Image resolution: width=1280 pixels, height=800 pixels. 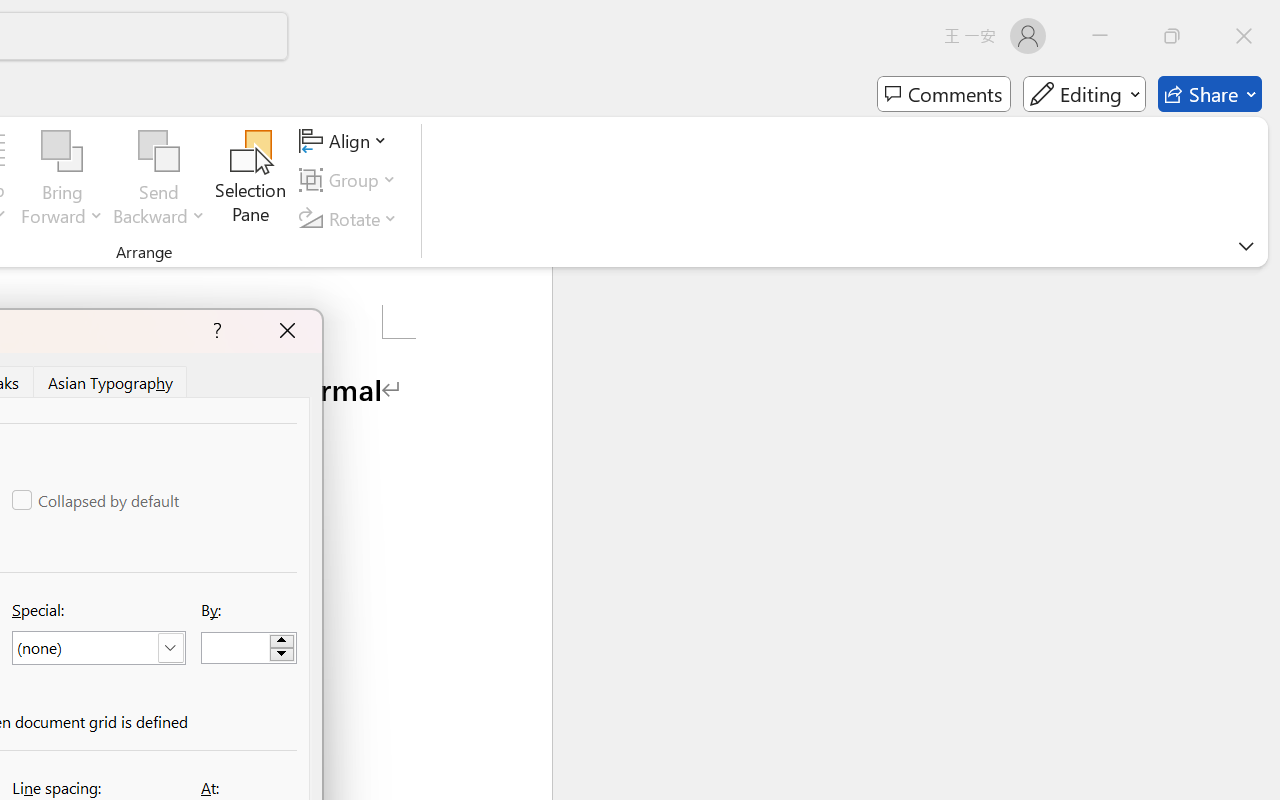 I want to click on Special:, so click(x=98, y=648).